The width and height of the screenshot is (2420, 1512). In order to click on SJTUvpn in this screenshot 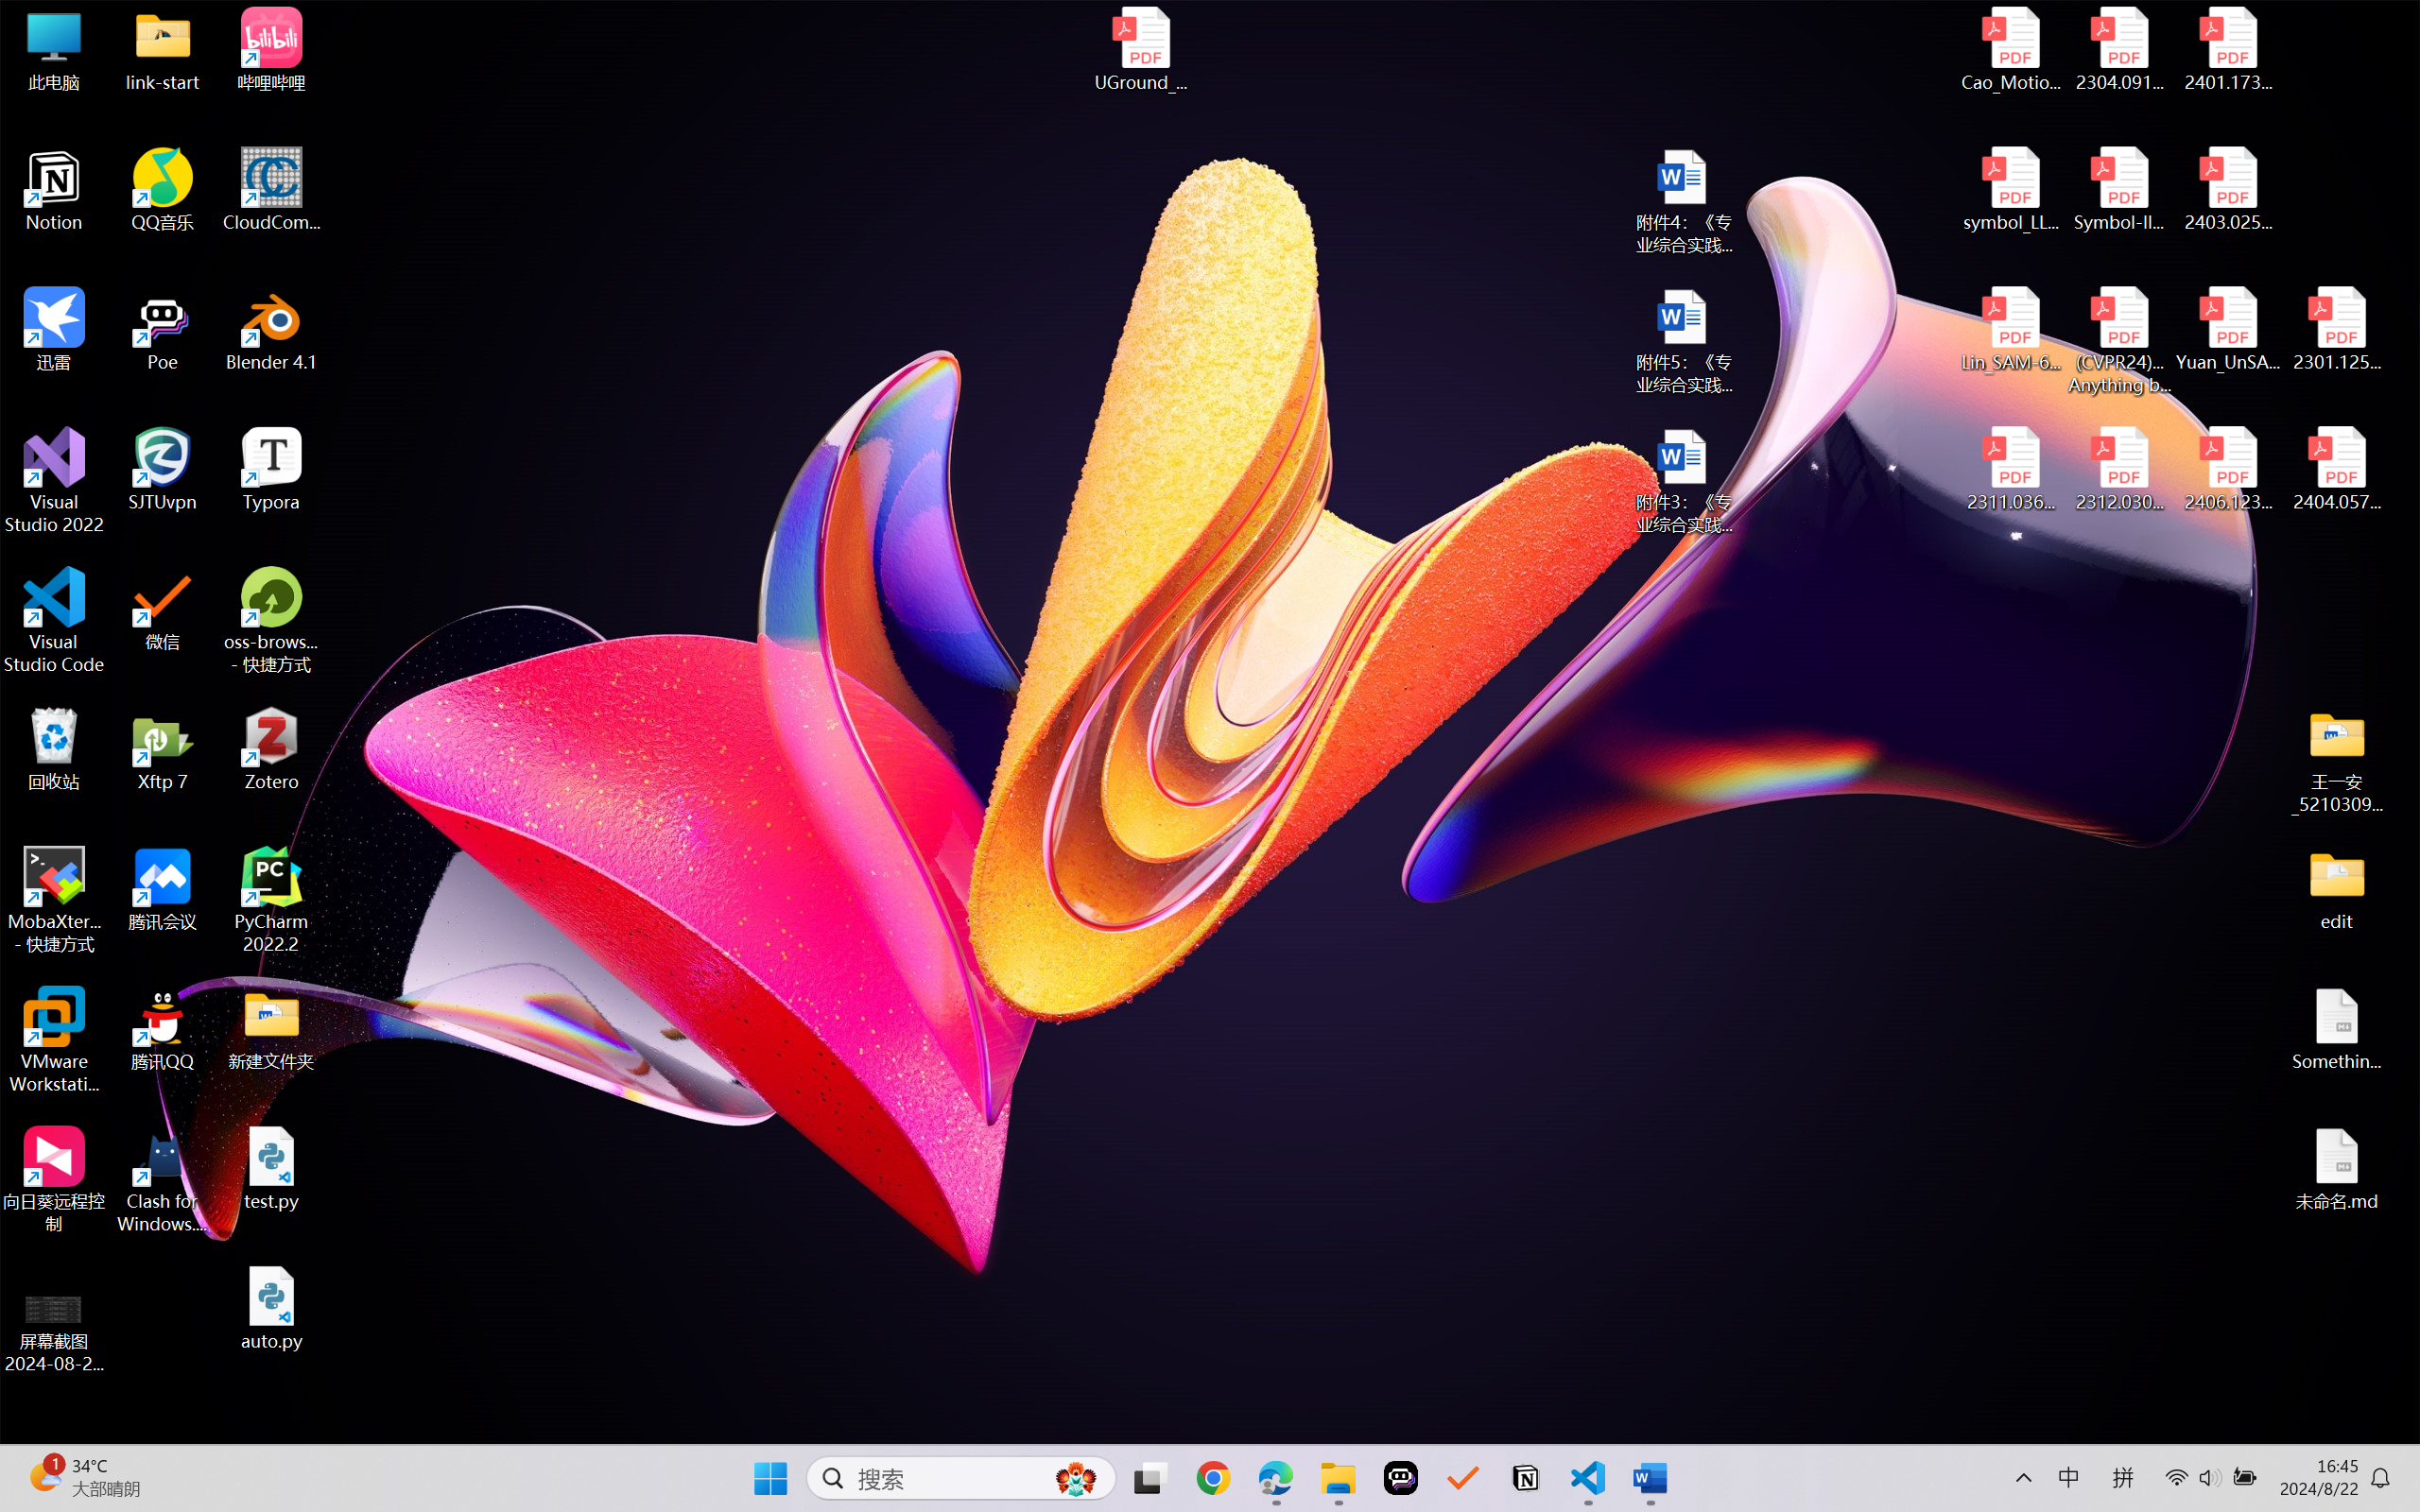, I will do `click(163, 470)`.